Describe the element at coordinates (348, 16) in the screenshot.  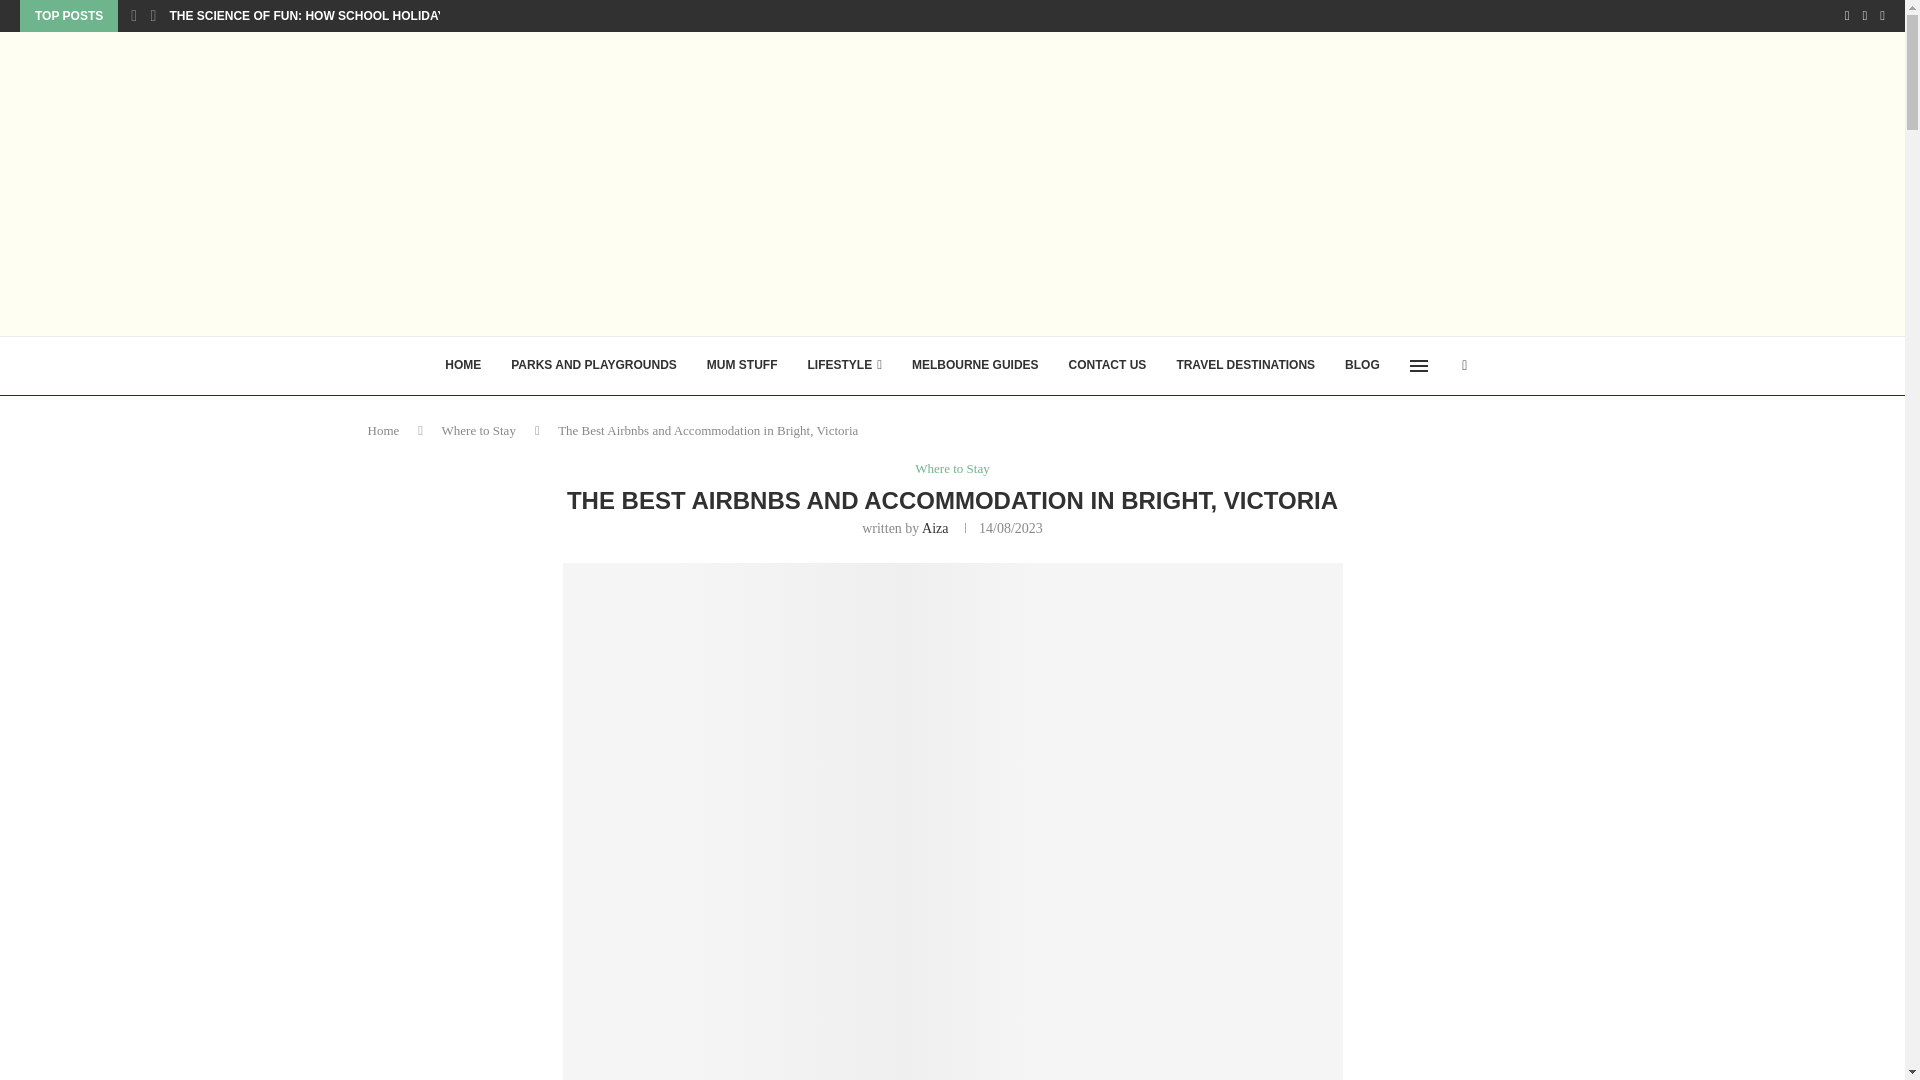
I see `THE SCIENCE OF FUN: HOW SCHOOL HOLIDAY PROGRAMS...` at that location.